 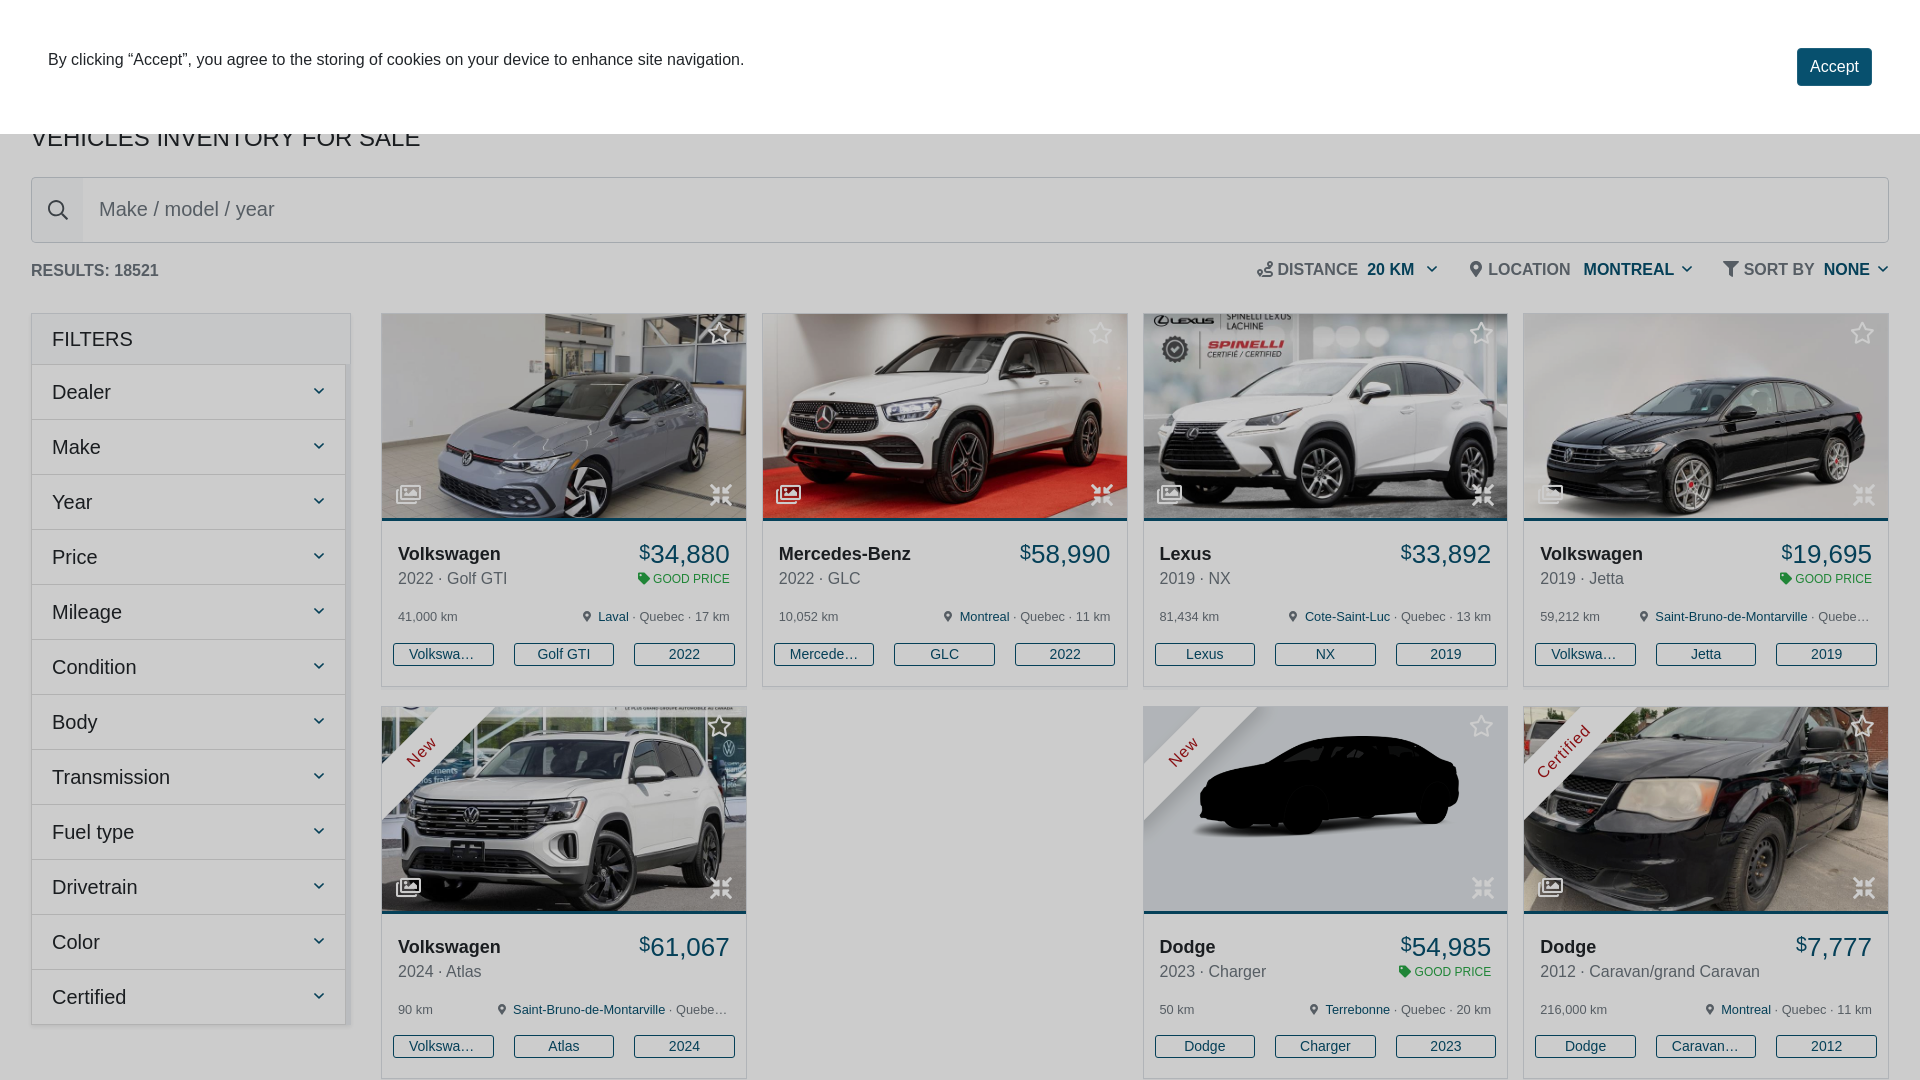 What do you see at coordinates (589, 1010) in the screenshot?
I see `Saint-Bruno-de-Montarville` at bounding box center [589, 1010].